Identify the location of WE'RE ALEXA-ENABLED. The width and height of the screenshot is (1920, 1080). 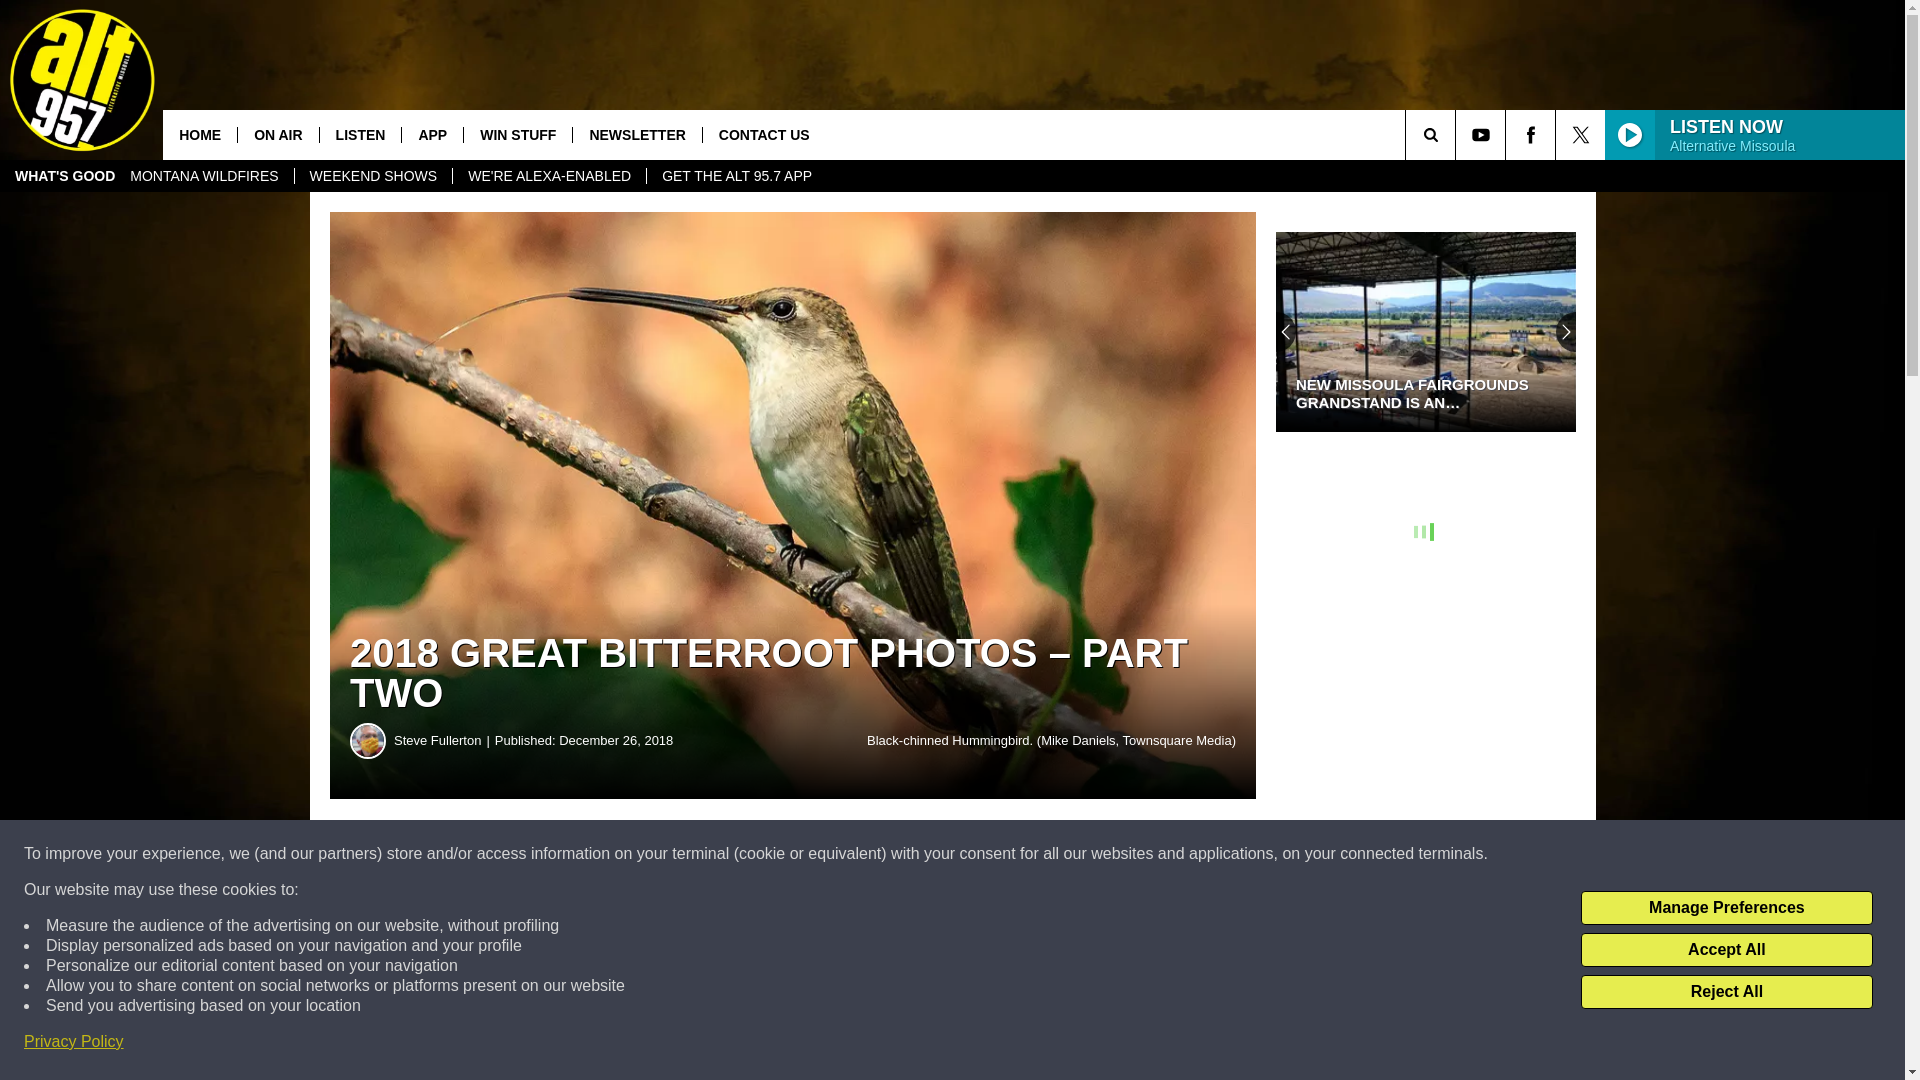
(548, 176).